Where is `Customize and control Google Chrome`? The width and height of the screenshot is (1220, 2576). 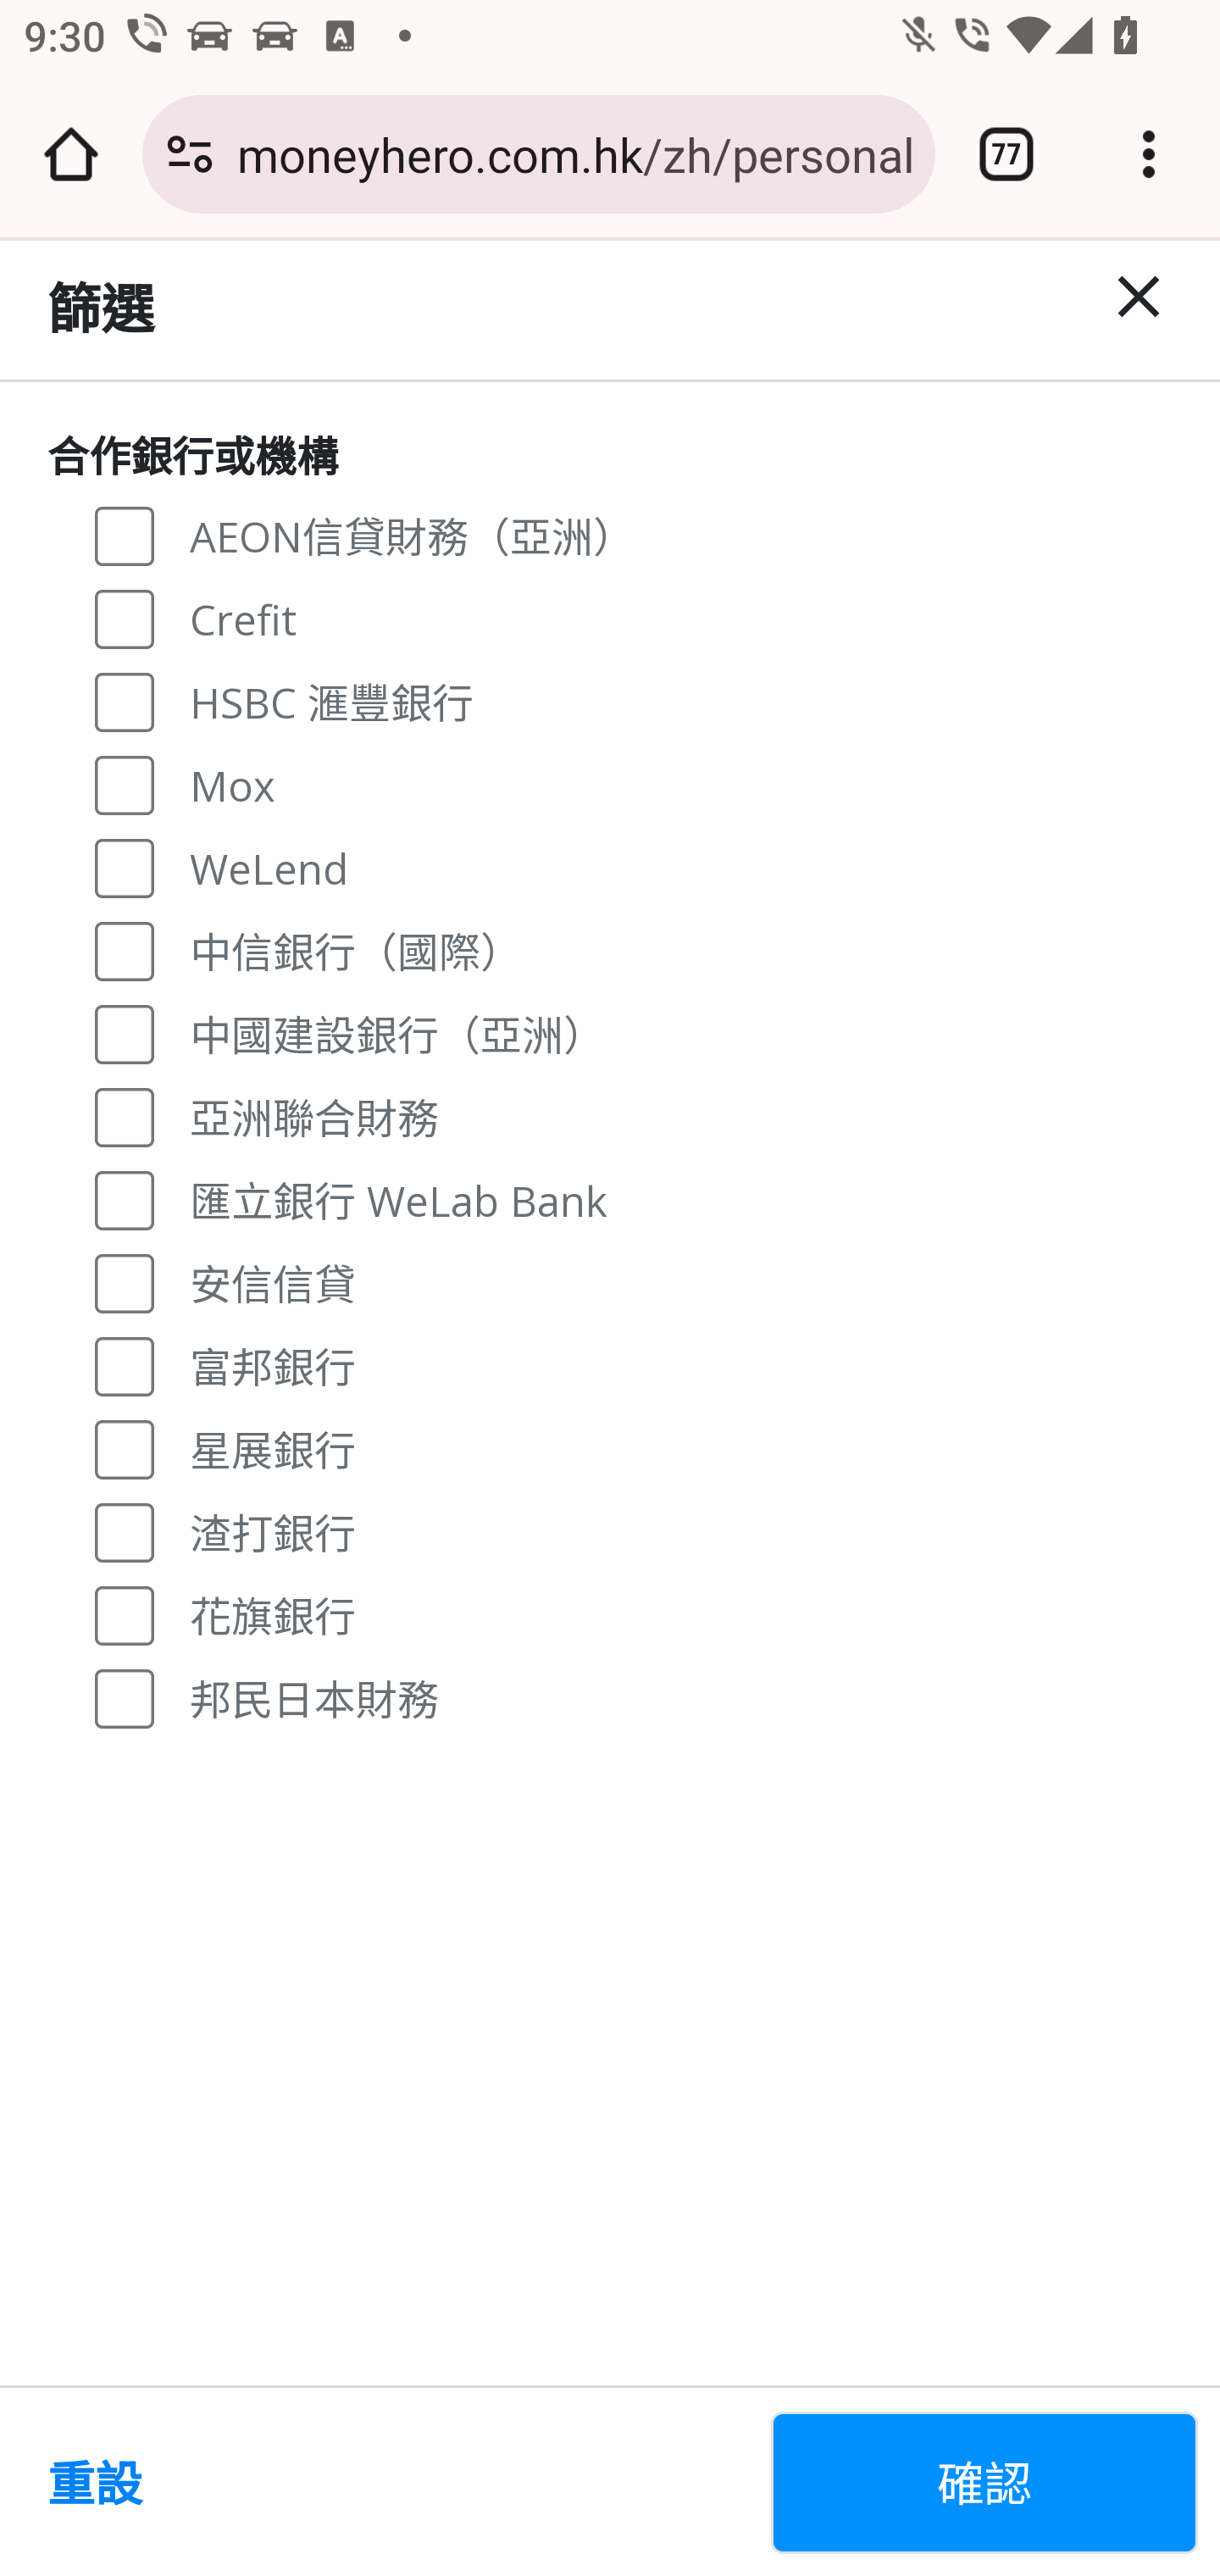
Customize and control Google Chrome is located at coordinates (1149, 154).